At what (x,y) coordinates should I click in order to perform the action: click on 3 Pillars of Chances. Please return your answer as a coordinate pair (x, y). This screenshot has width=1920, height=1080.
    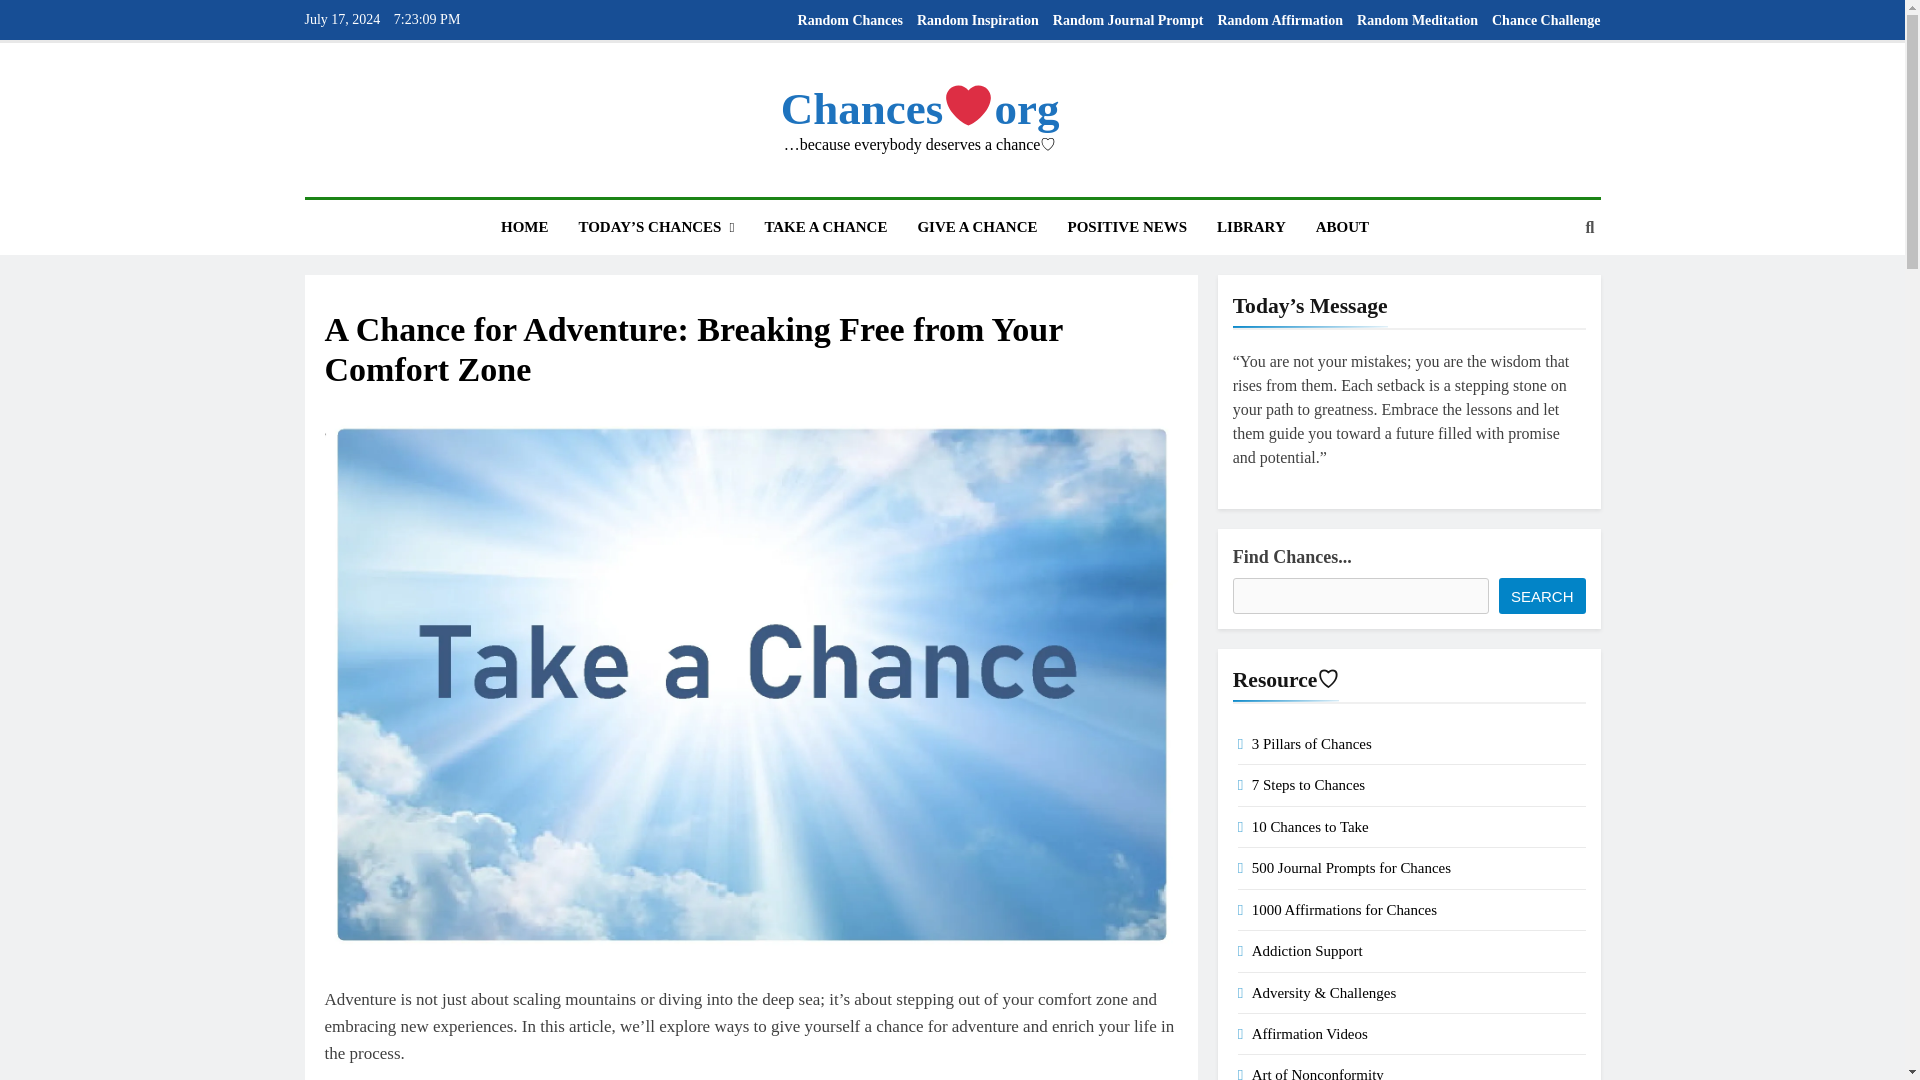
    Looking at the image, I should click on (1312, 743).